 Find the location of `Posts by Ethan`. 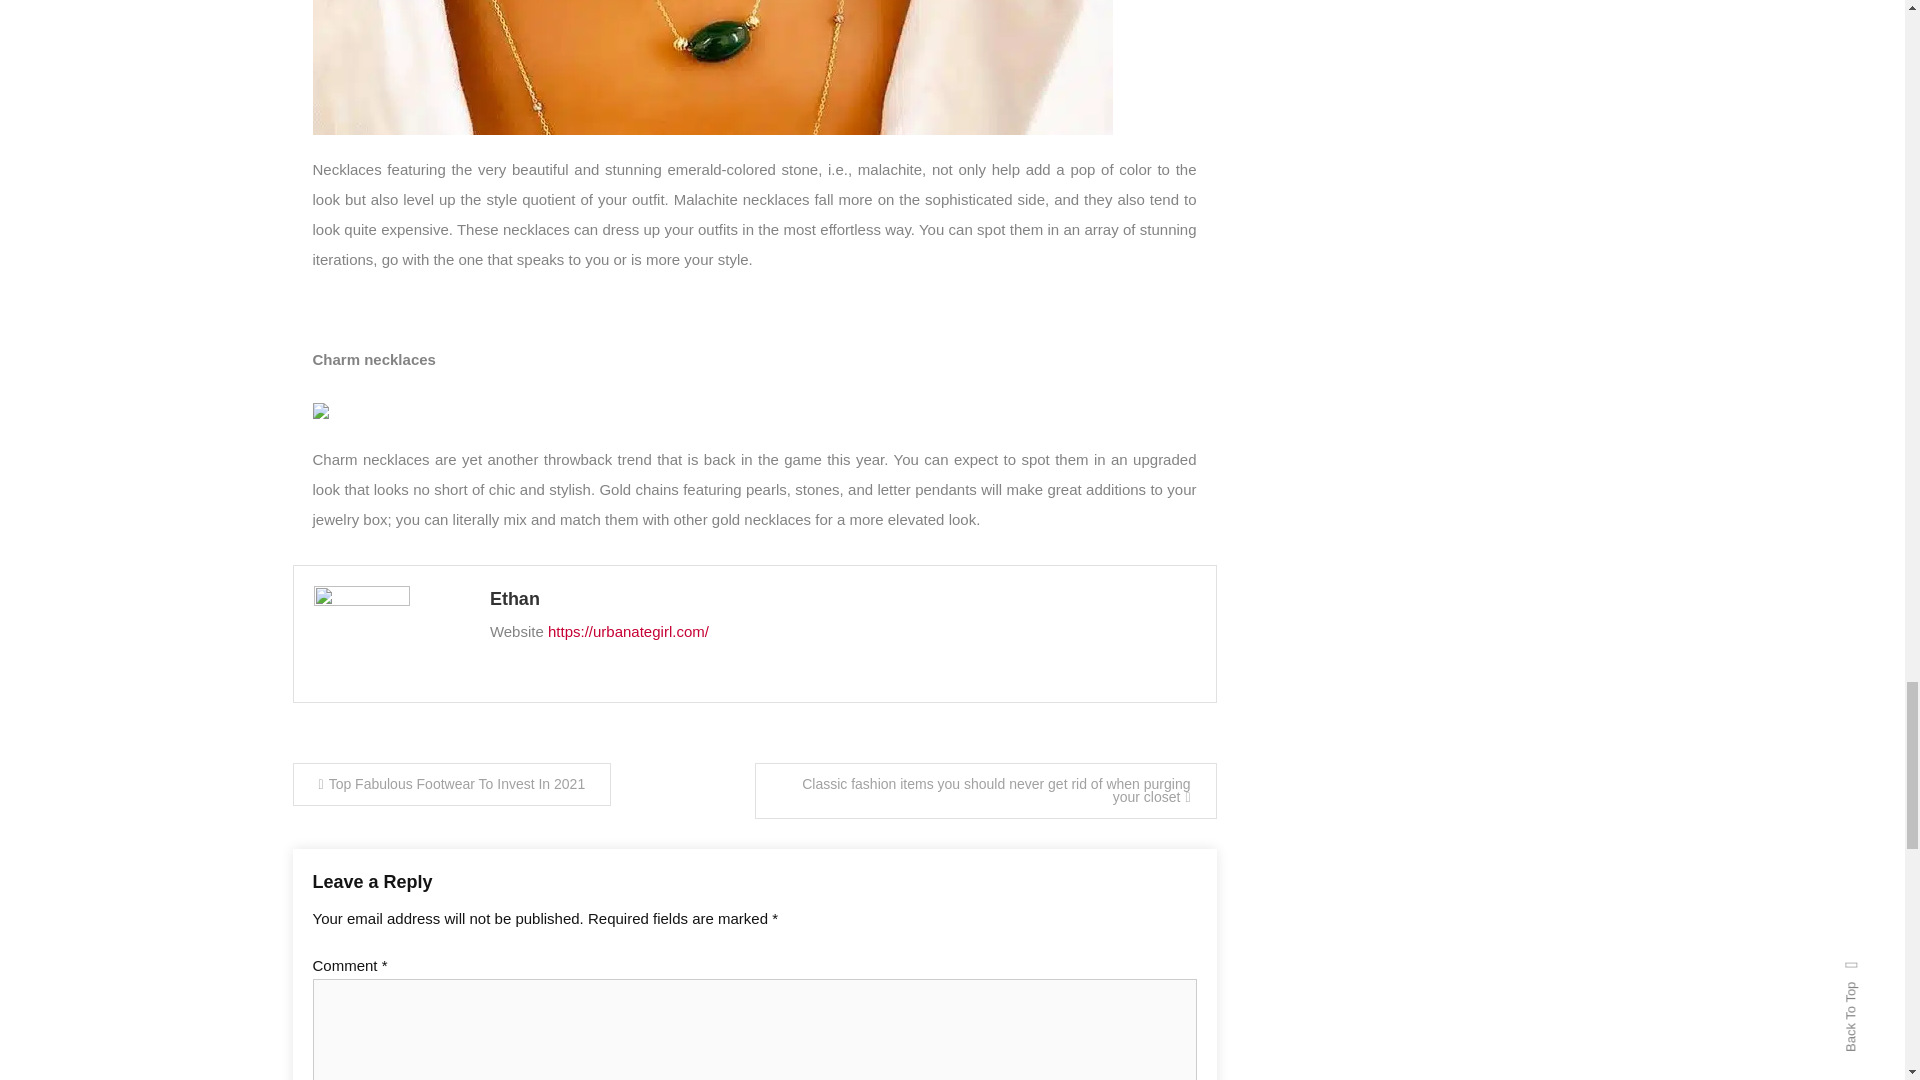

Posts by Ethan is located at coordinates (842, 600).